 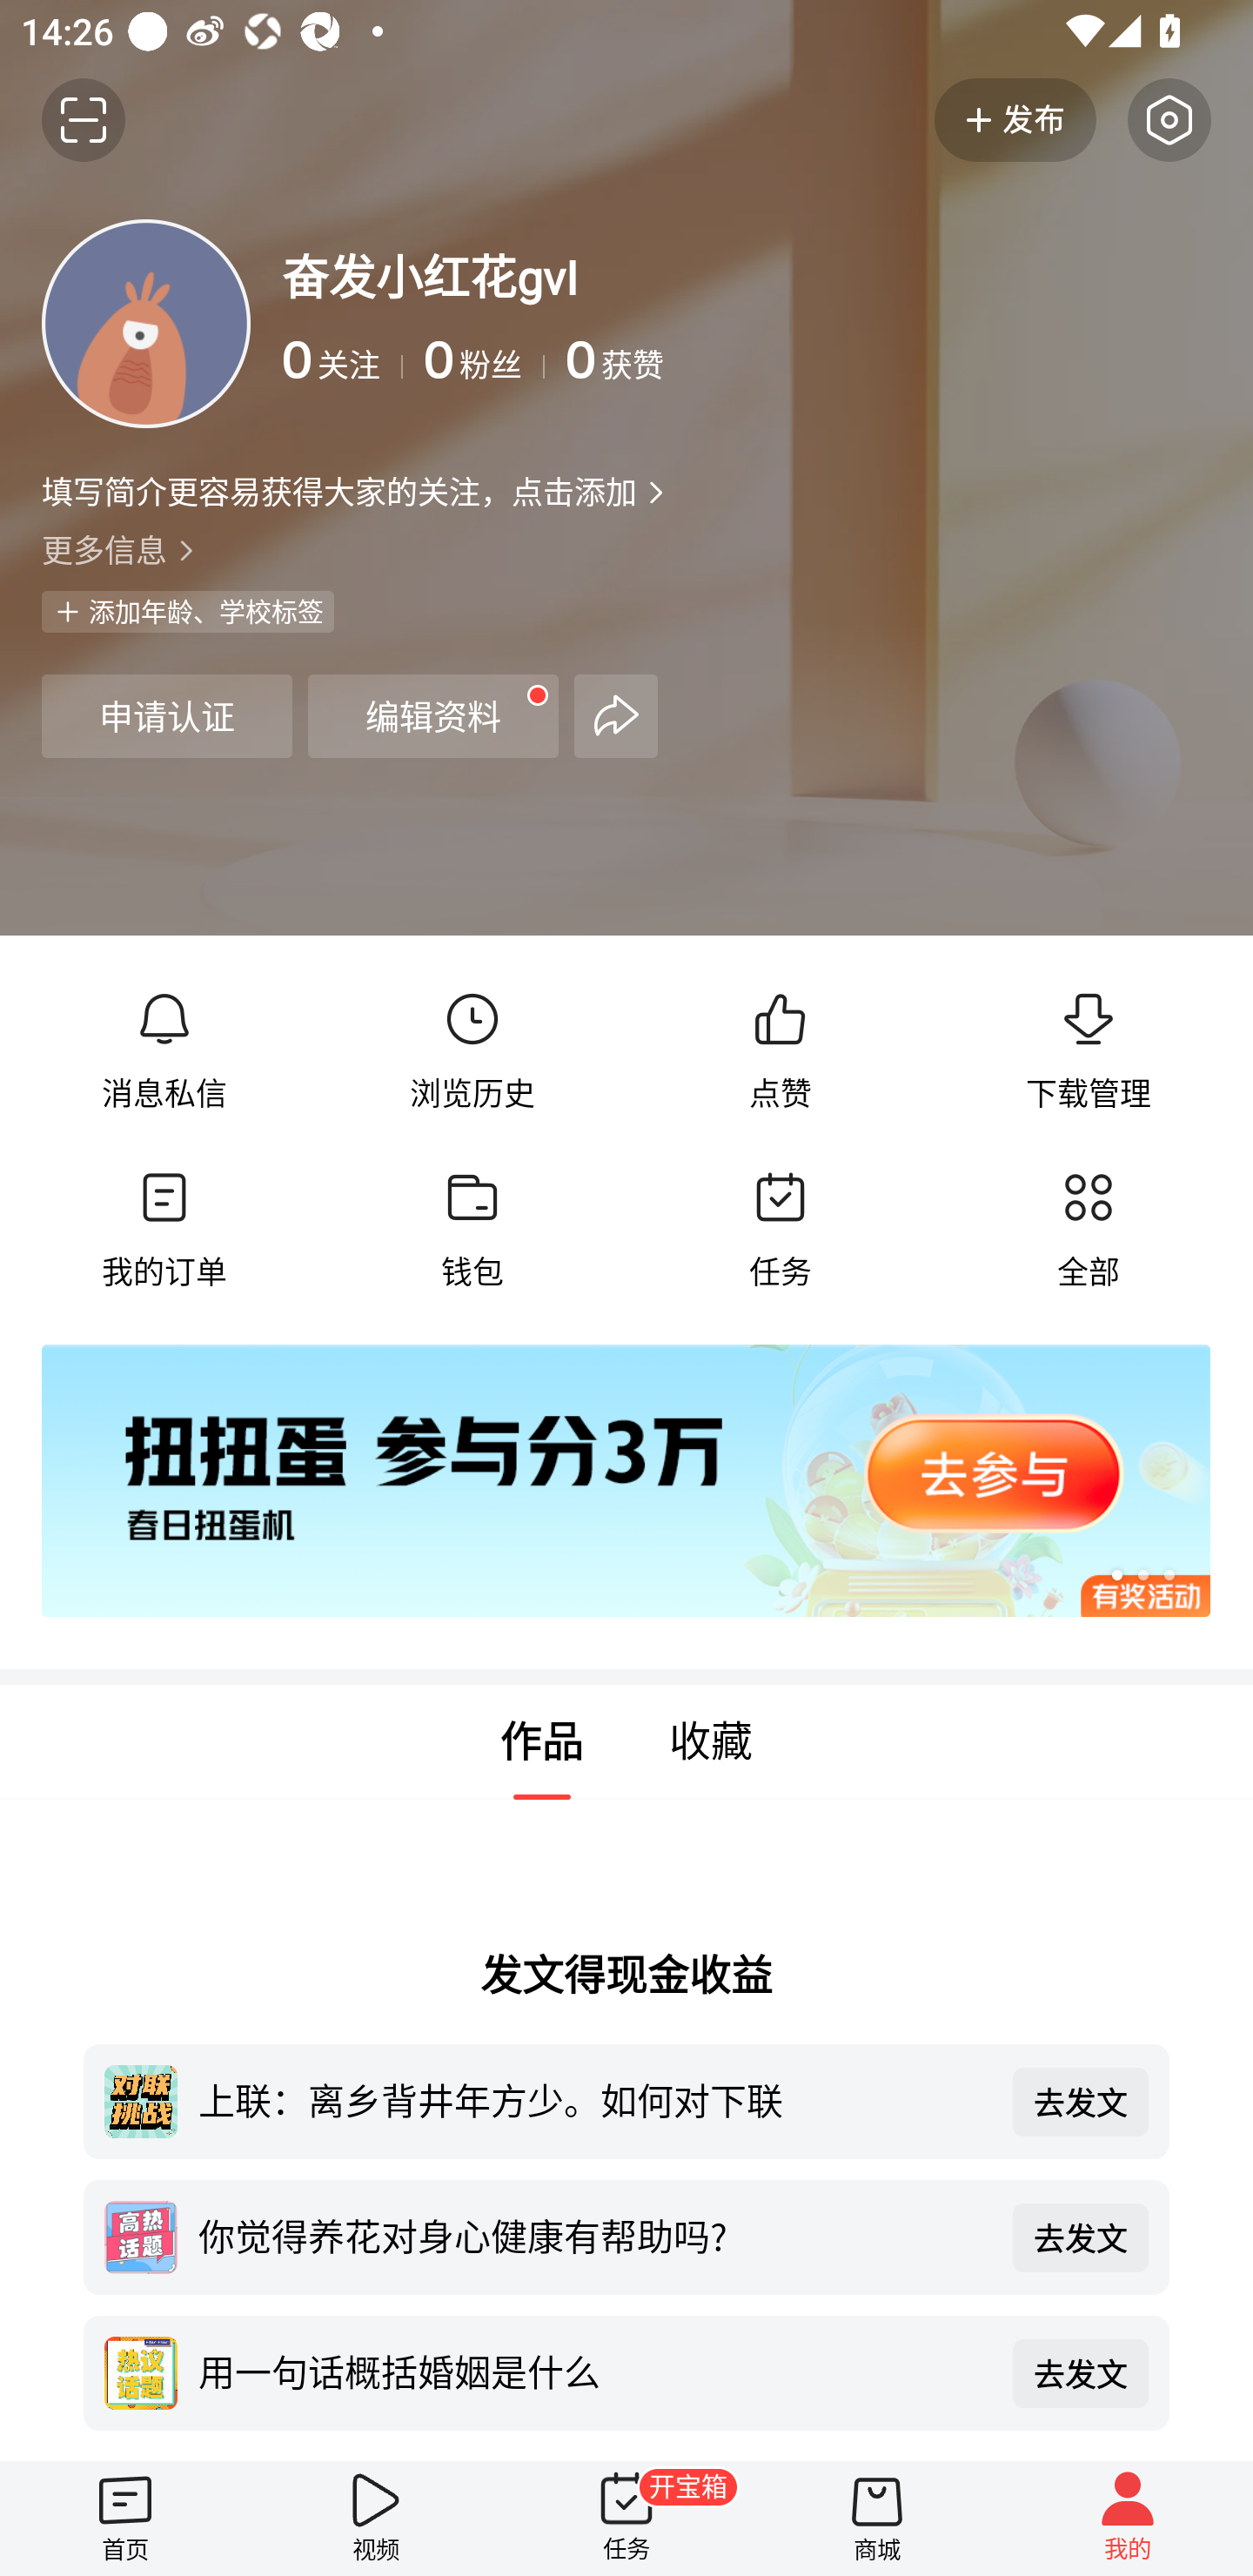 What do you see at coordinates (626, 2518) in the screenshot?
I see `任务 开宝箱` at bounding box center [626, 2518].